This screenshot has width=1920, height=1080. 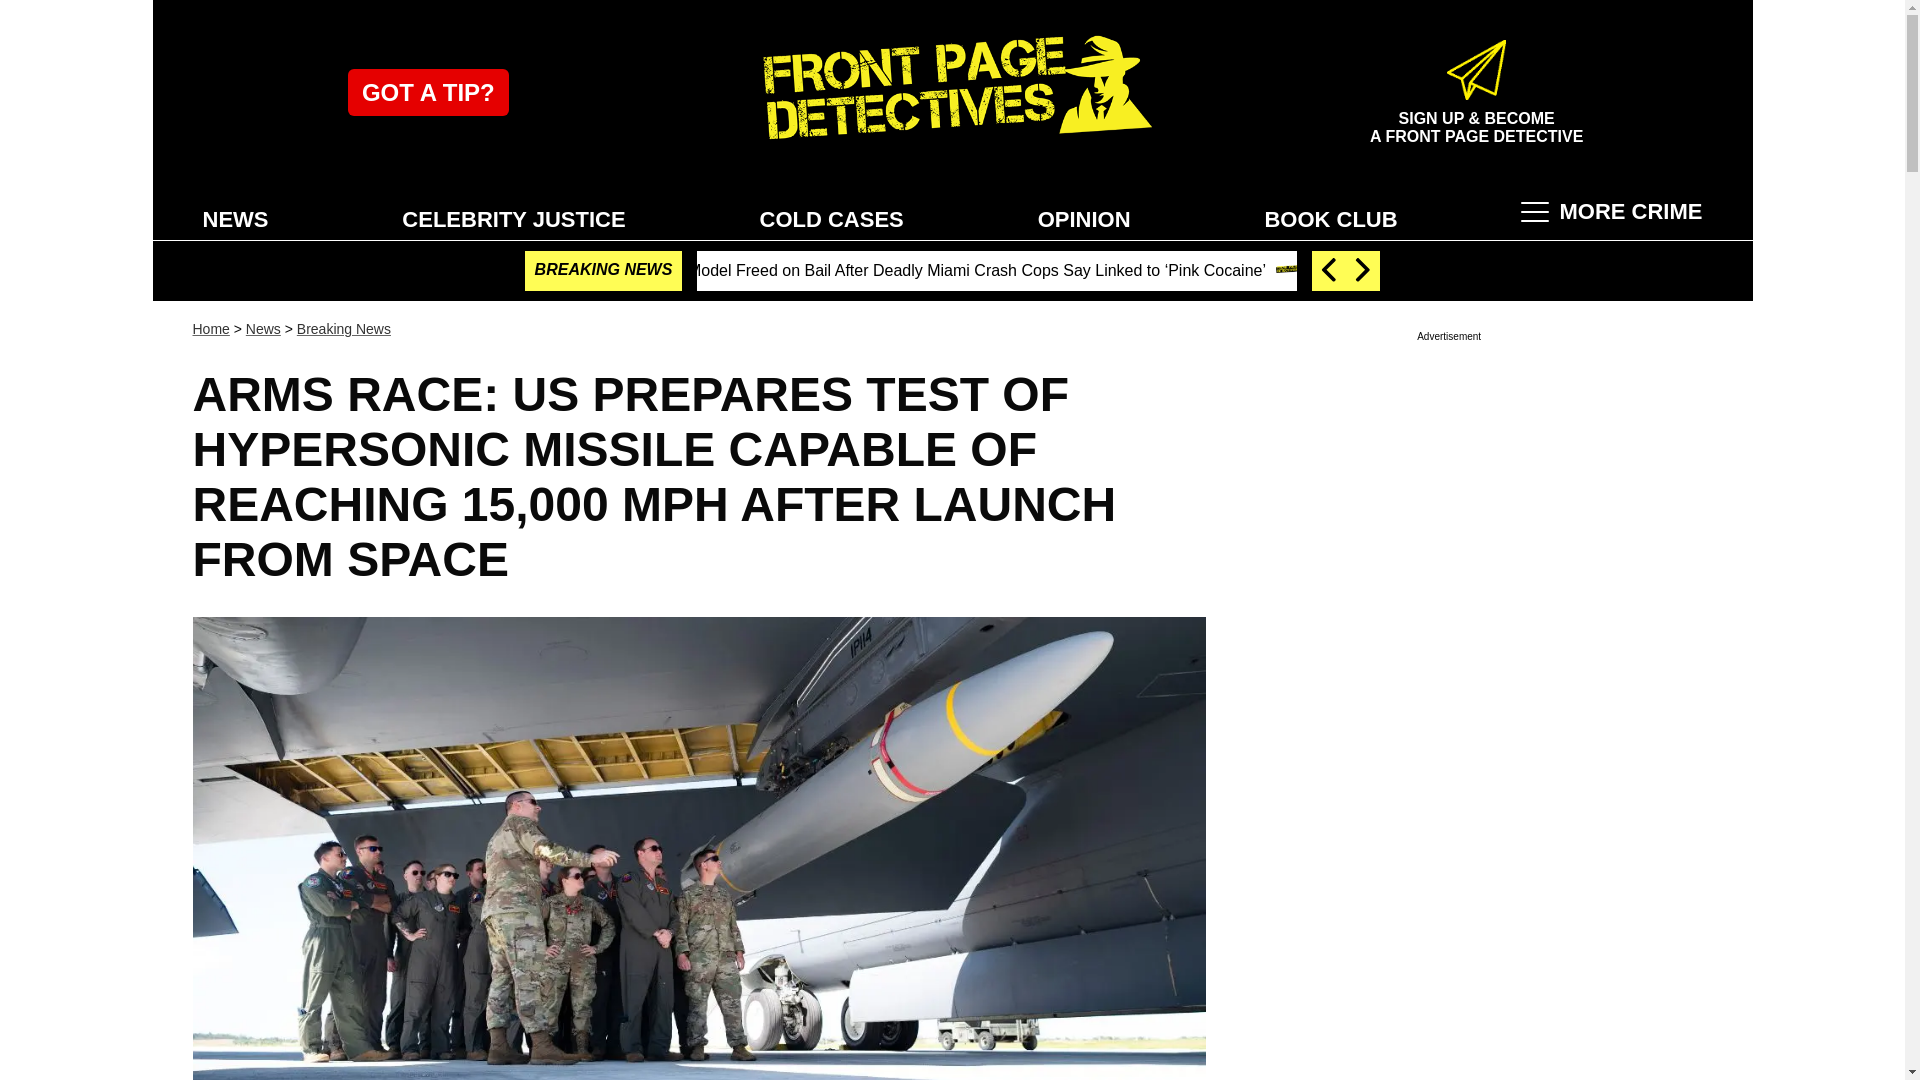 I want to click on Sign up for your daily dose of dope., so click(x=1476, y=118).